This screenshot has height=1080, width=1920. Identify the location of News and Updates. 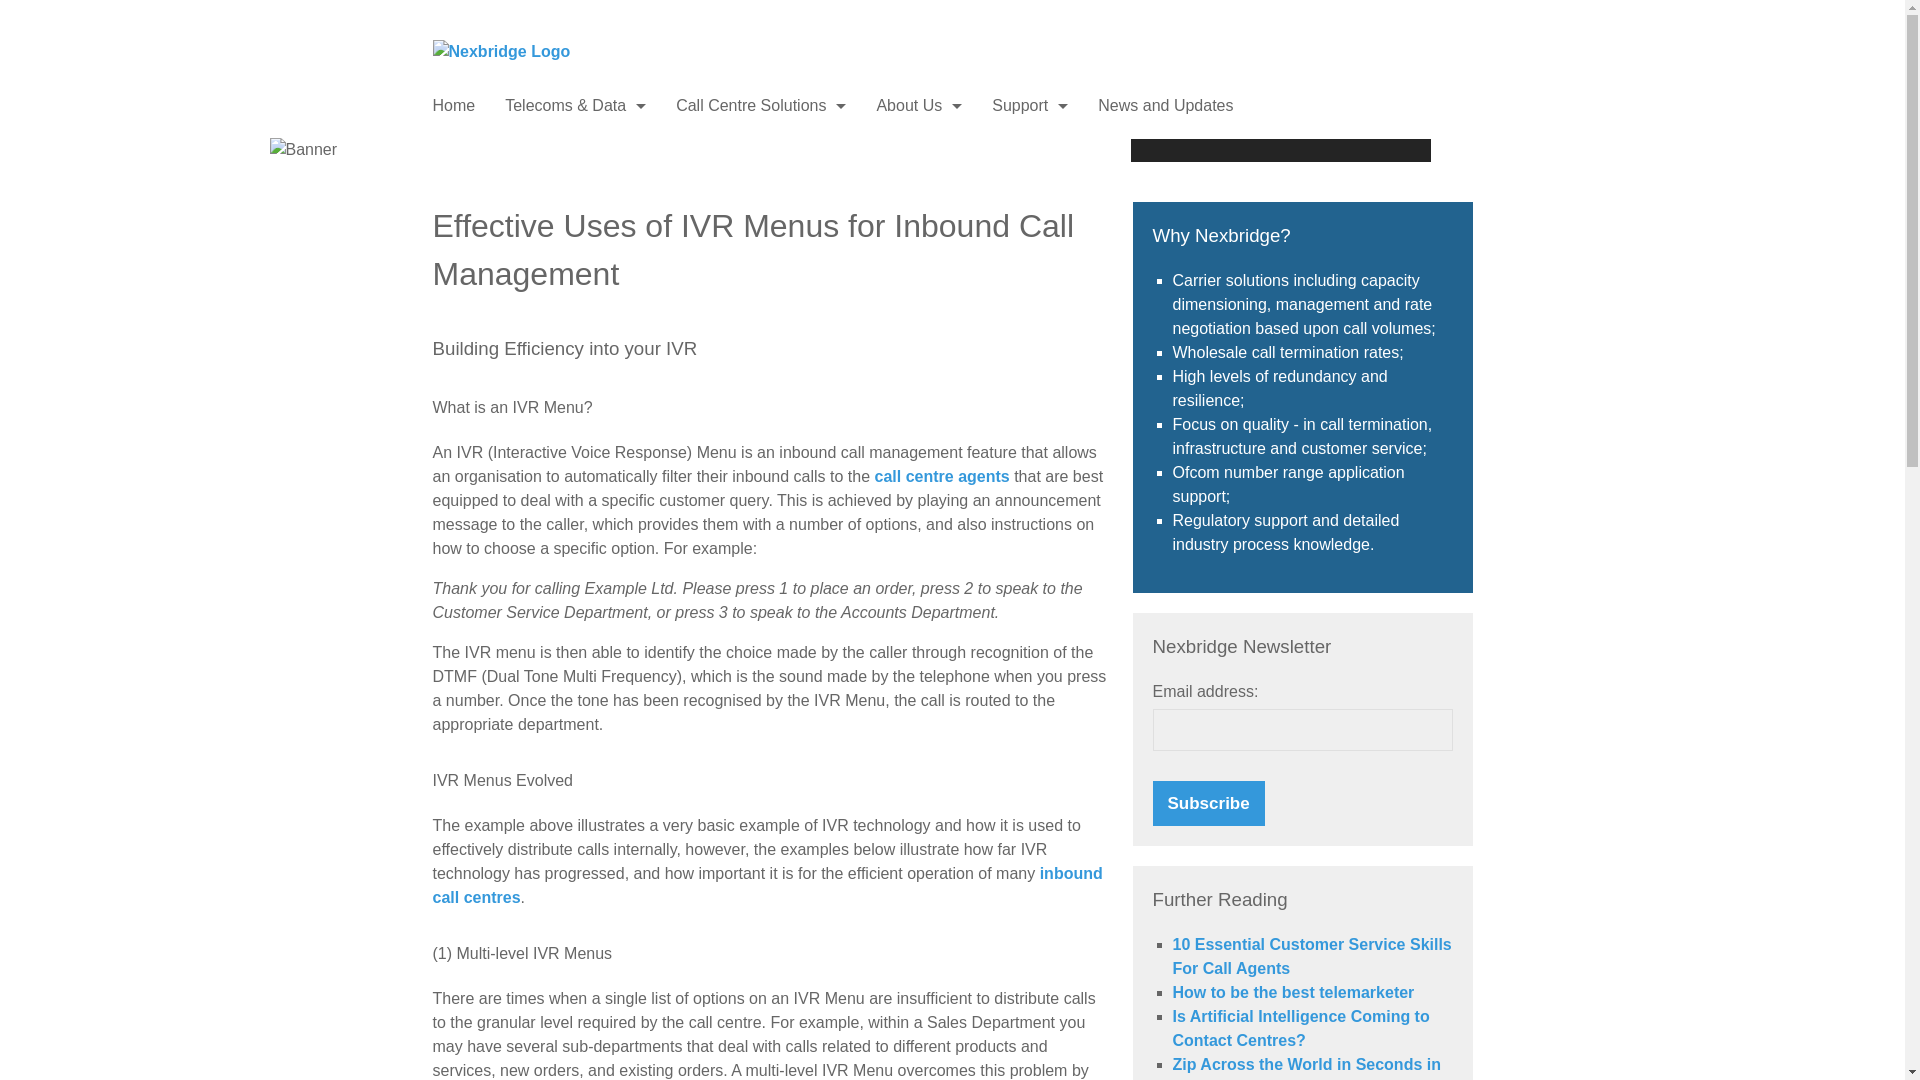
(1165, 106).